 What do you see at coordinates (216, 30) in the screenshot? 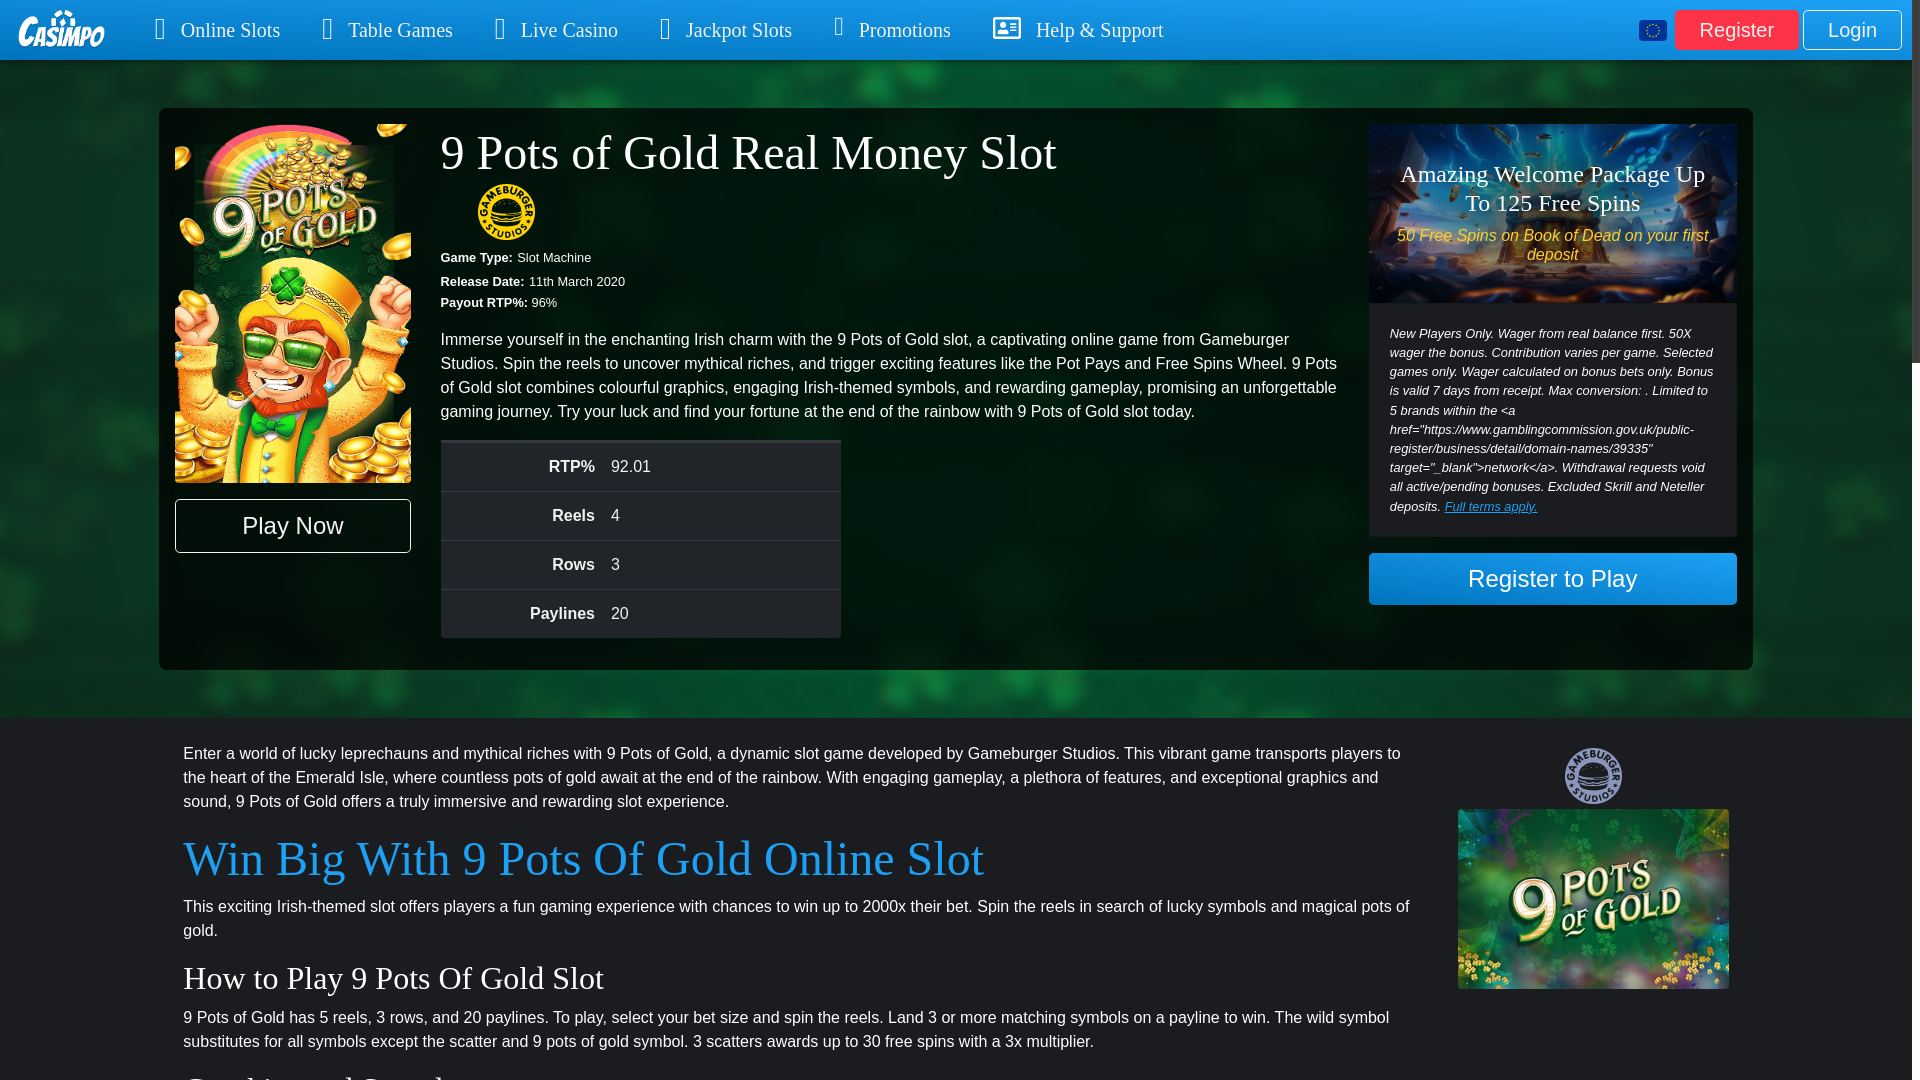
I see `Online Slots` at bounding box center [216, 30].